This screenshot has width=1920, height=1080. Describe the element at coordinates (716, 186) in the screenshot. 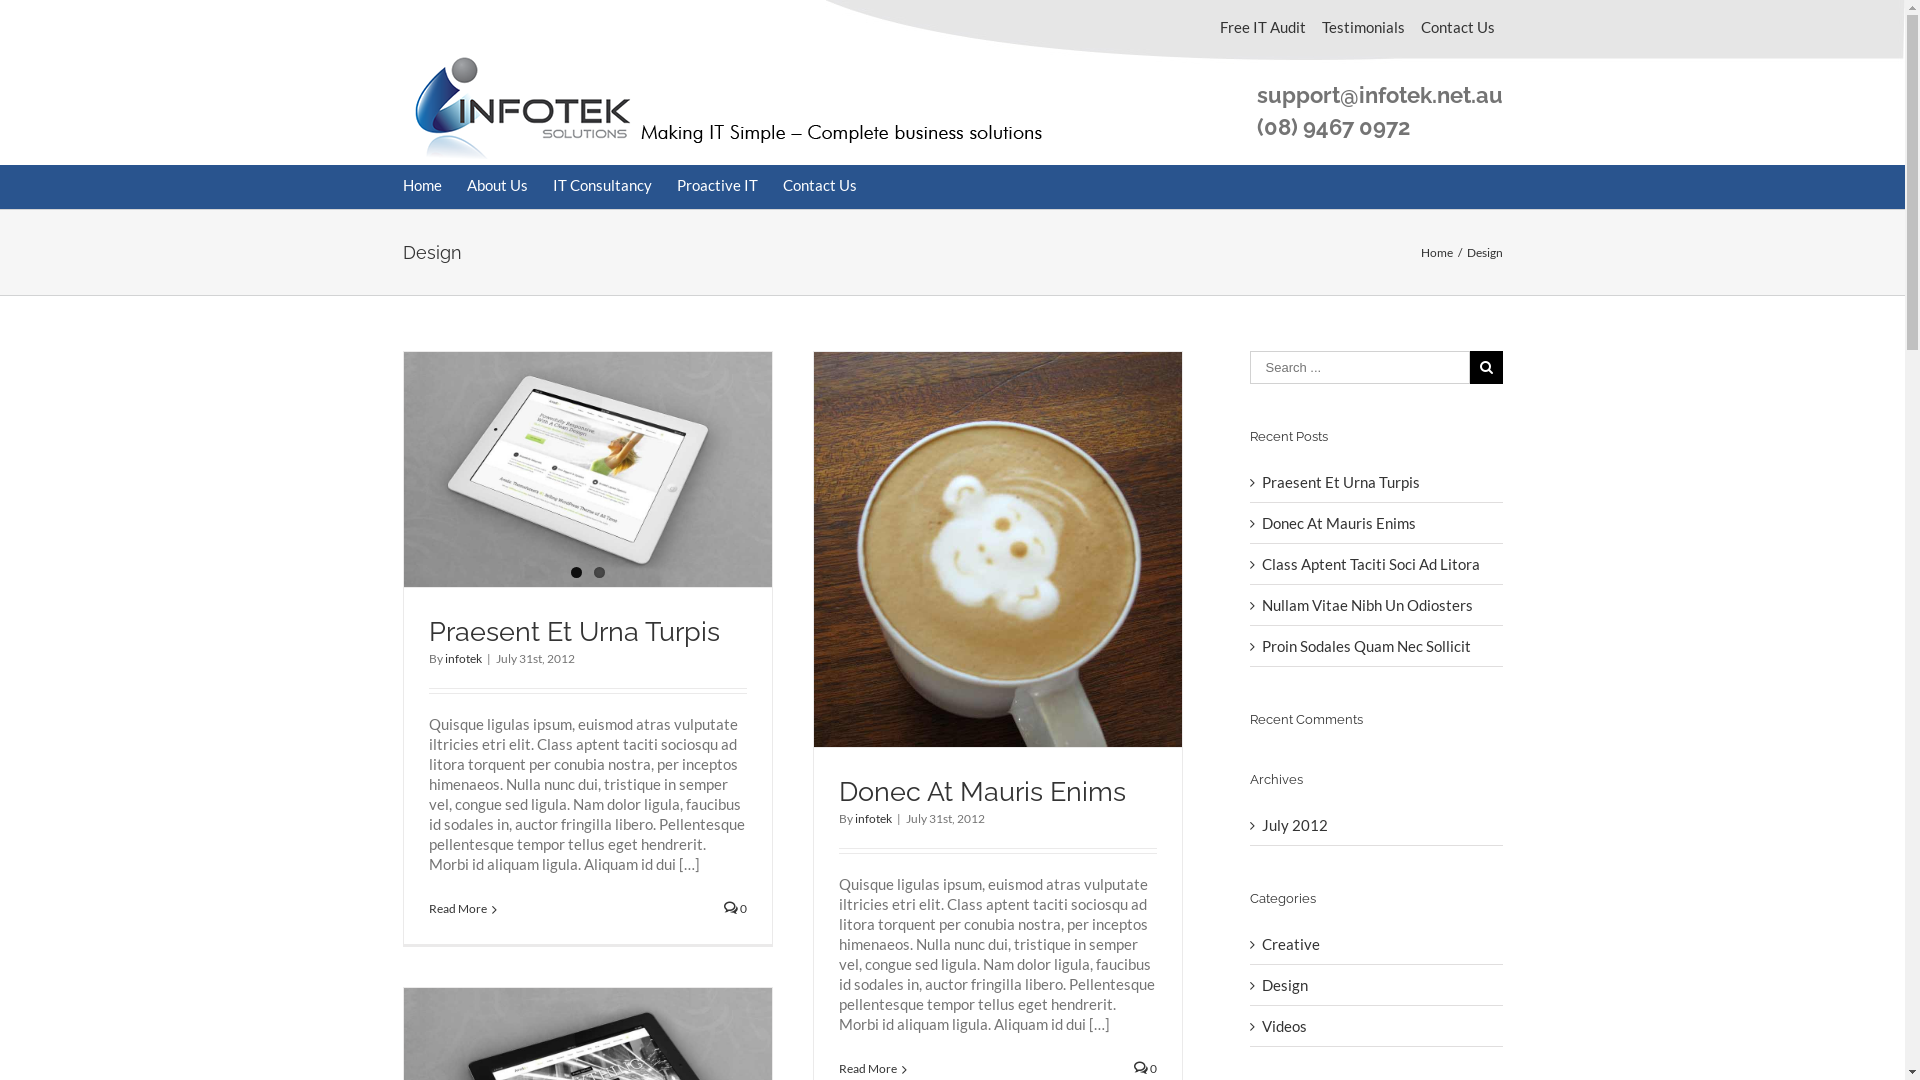

I see `Proactive IT` at that location.